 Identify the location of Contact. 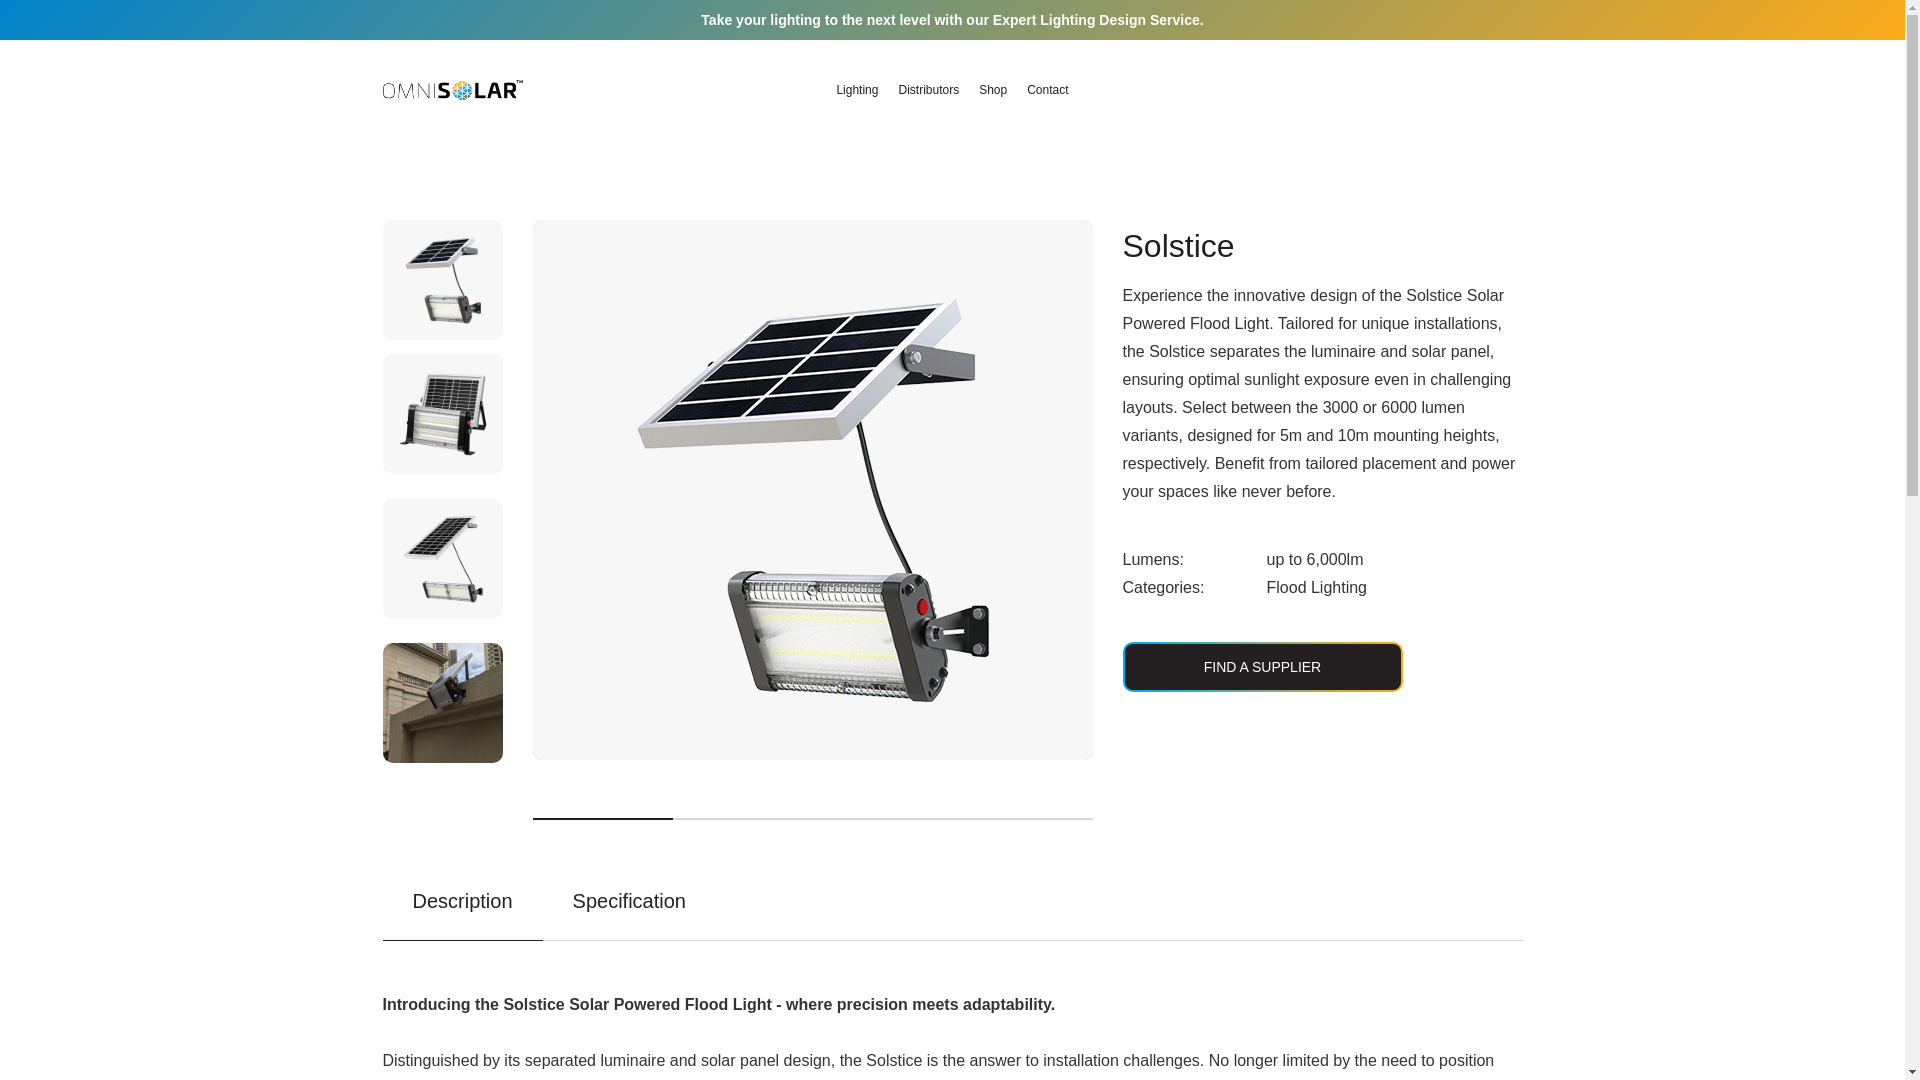
(1047, 90).